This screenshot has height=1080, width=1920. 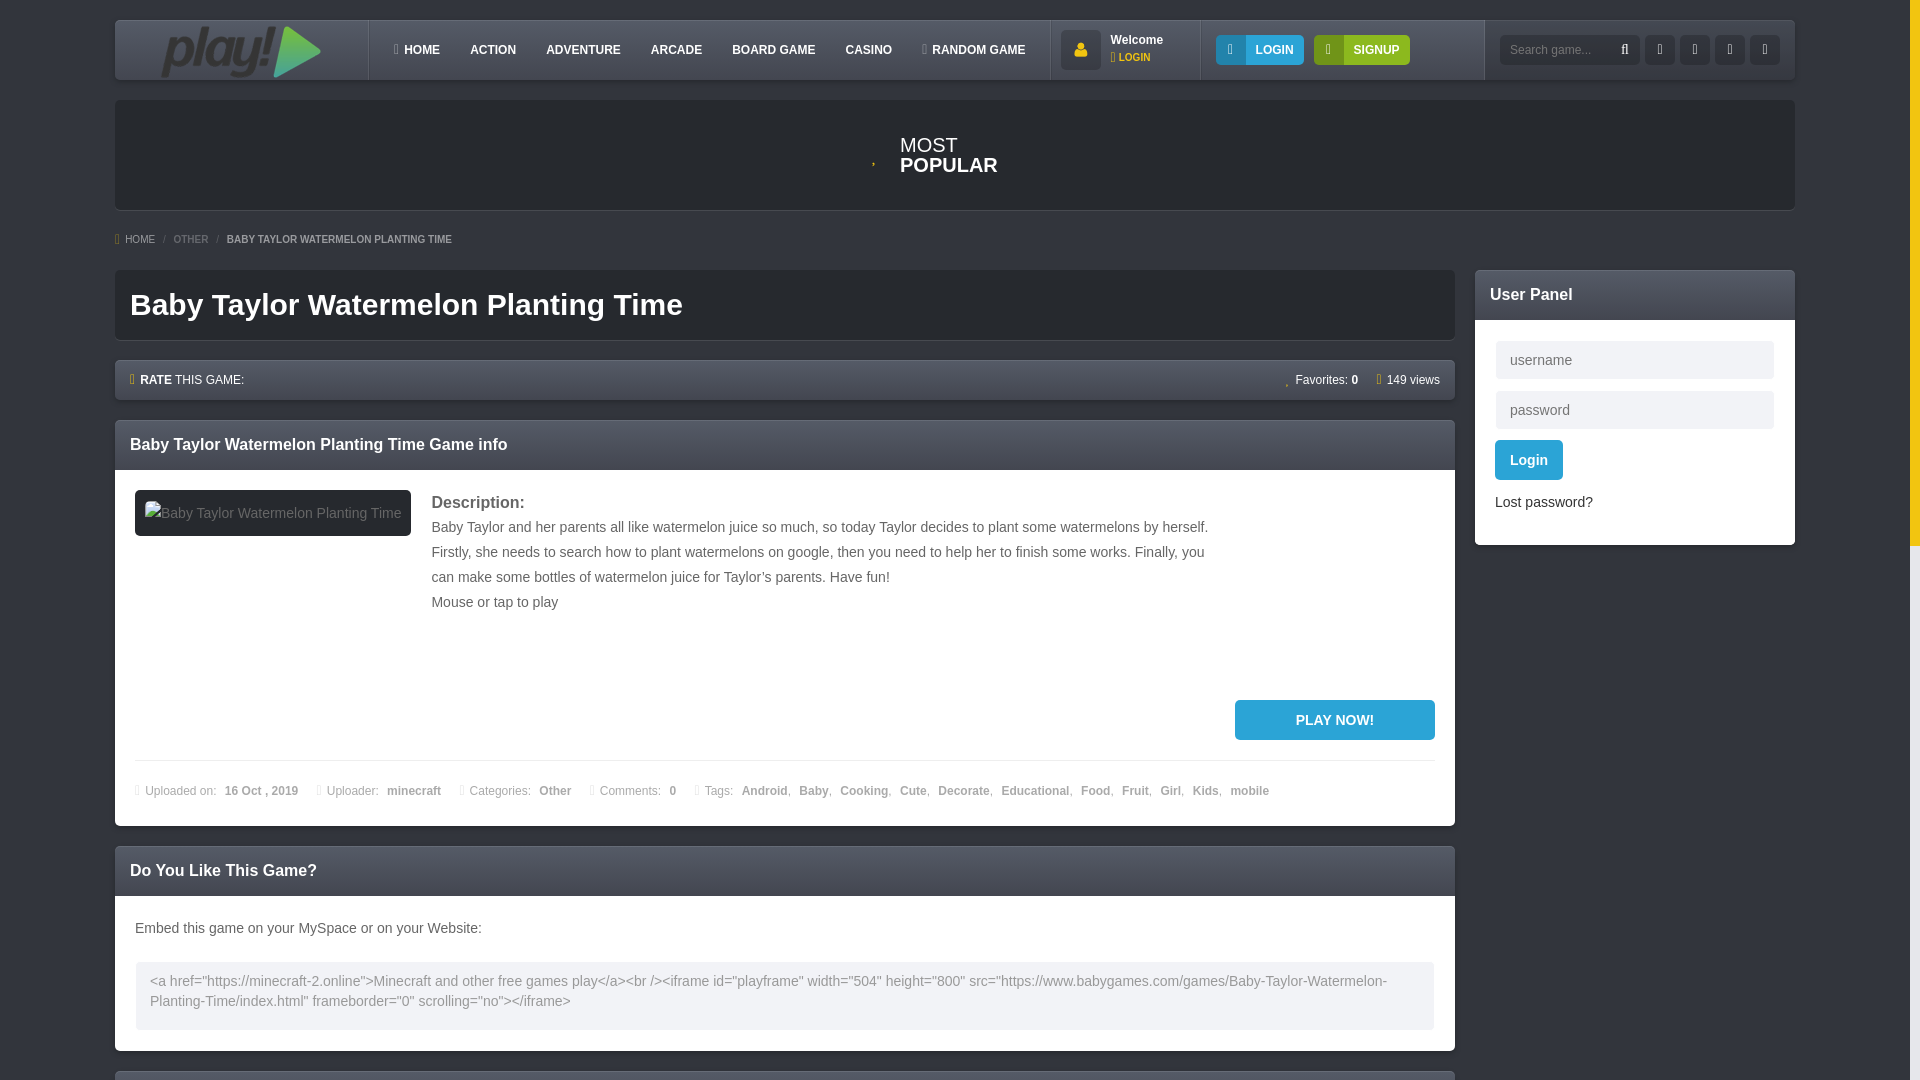 What do you see at coordinates (1624, 50) in the screenshot?
I see `Search` at bounding box center [1624, 50].